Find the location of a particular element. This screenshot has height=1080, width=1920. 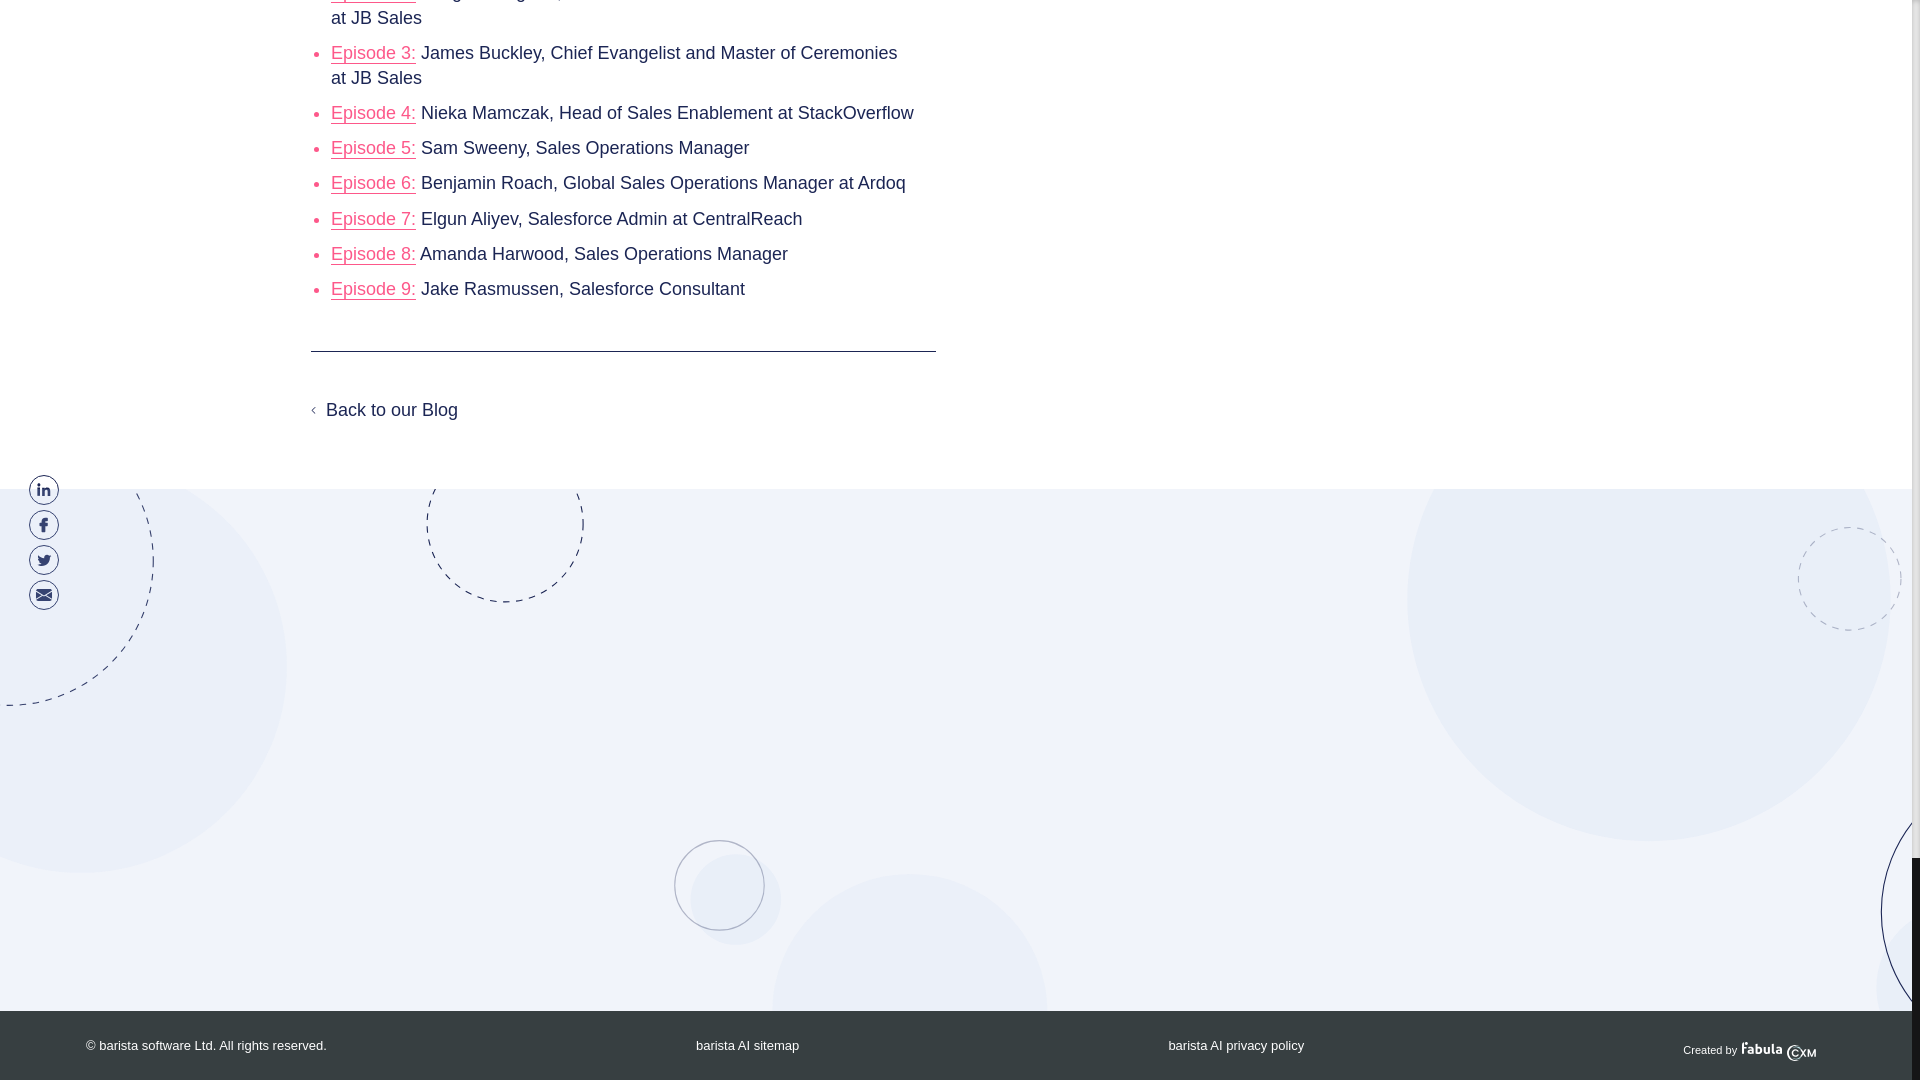

Episode 5: is located at coordinates (373, 148).